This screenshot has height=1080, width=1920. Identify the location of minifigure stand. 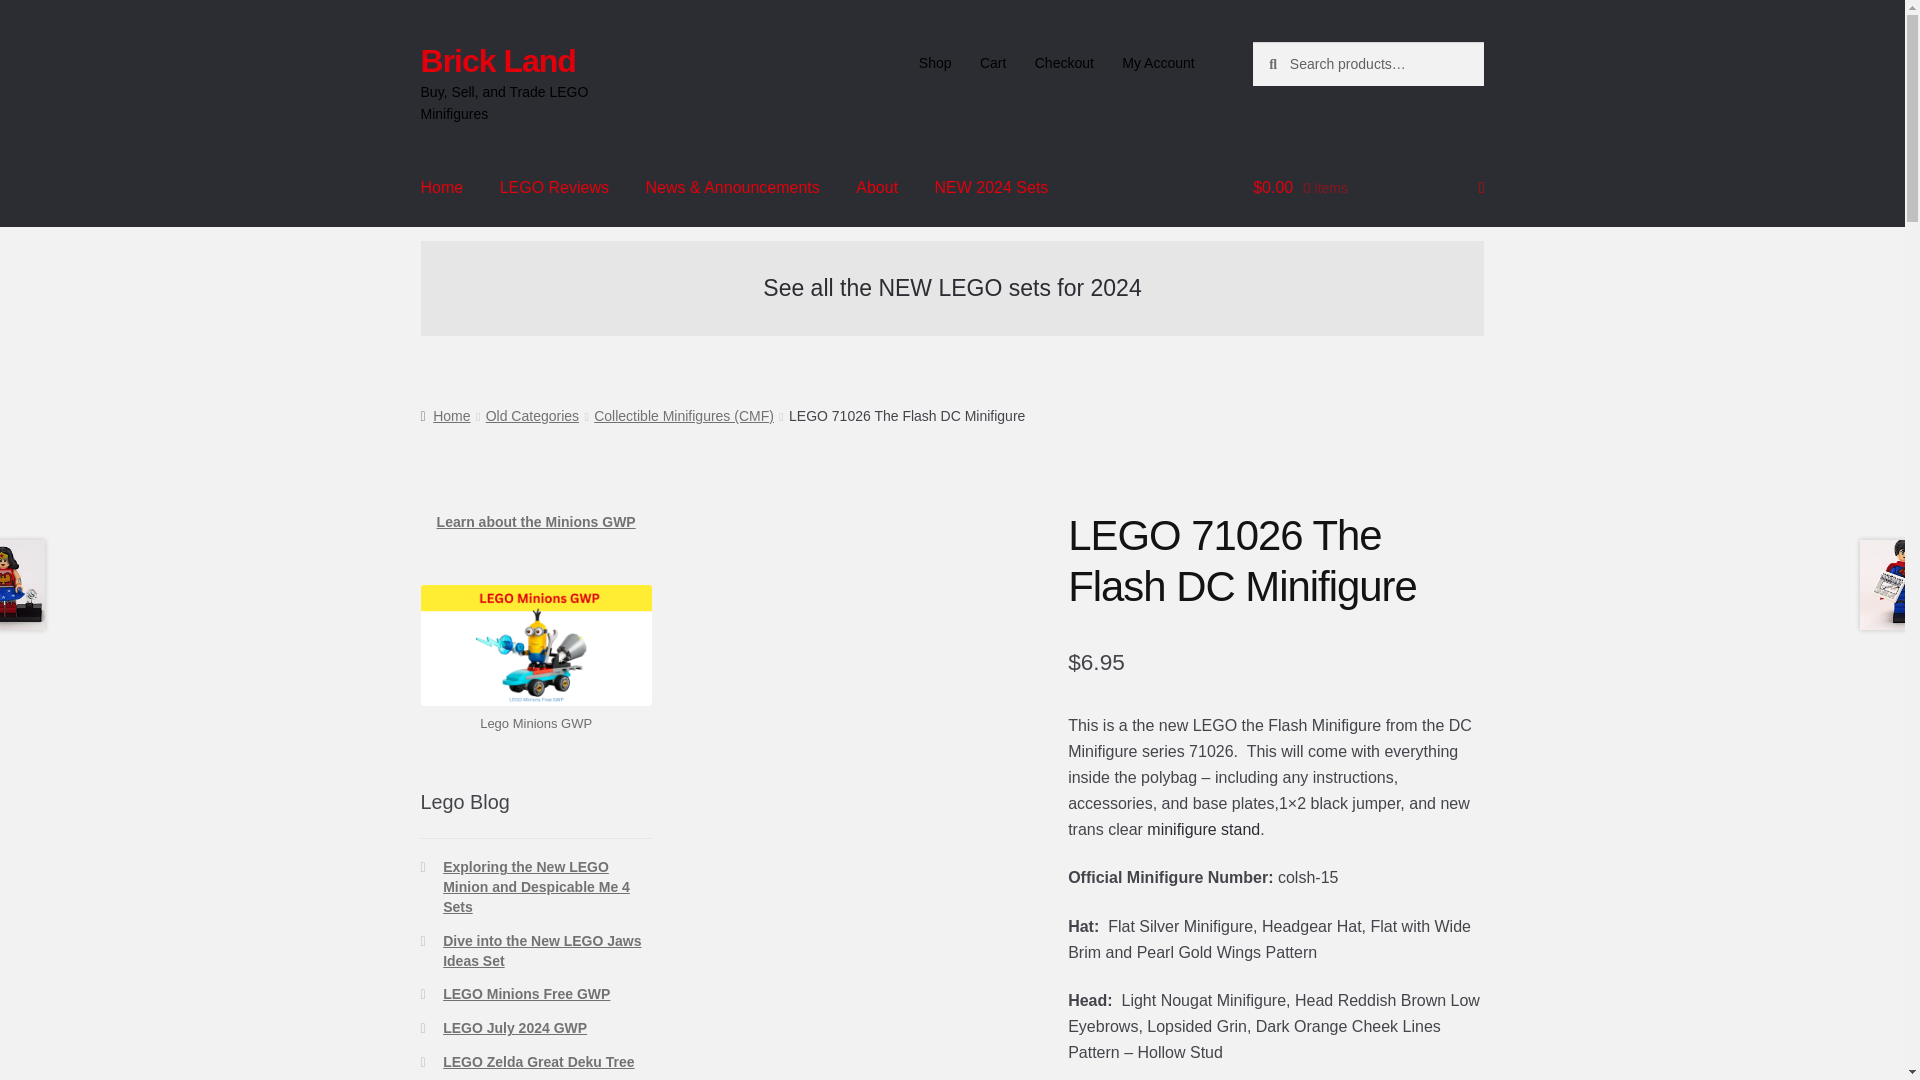
(1202, 829).